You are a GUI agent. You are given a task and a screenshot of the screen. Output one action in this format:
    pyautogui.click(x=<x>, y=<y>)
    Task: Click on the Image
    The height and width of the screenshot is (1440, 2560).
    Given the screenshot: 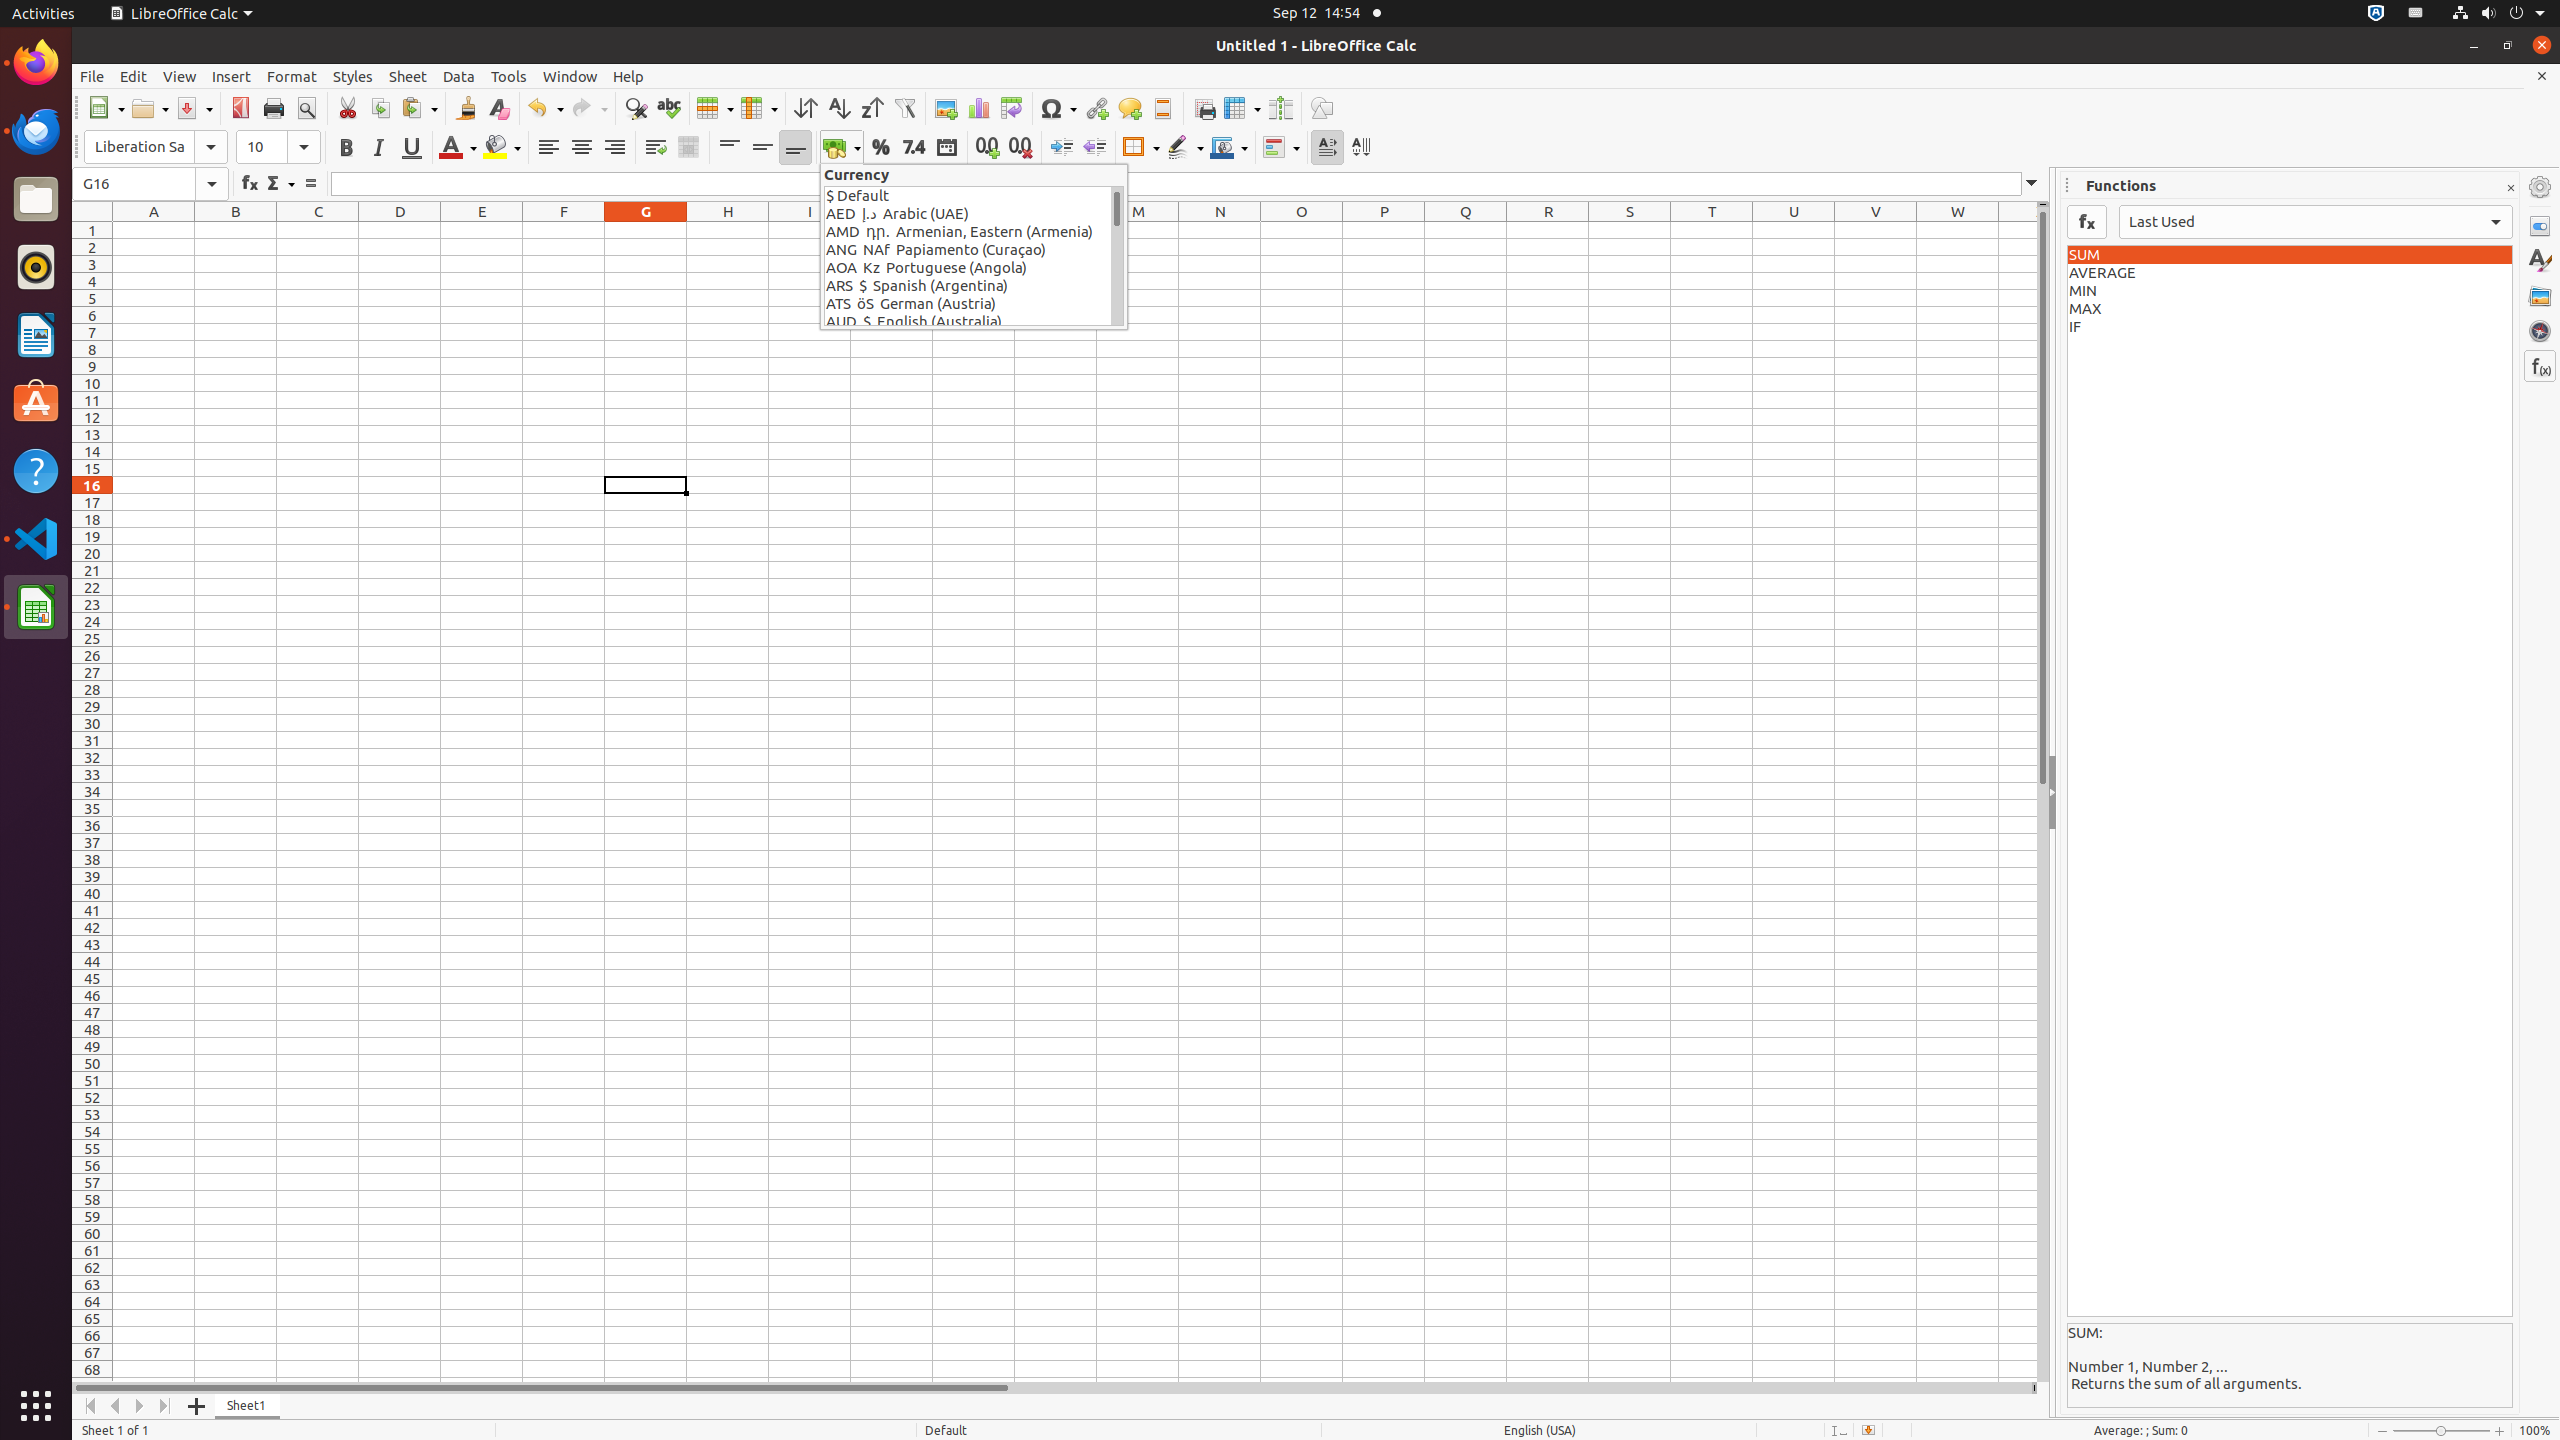 What is the action you would take?
    pyautogui.click(x=946, y=108)
    